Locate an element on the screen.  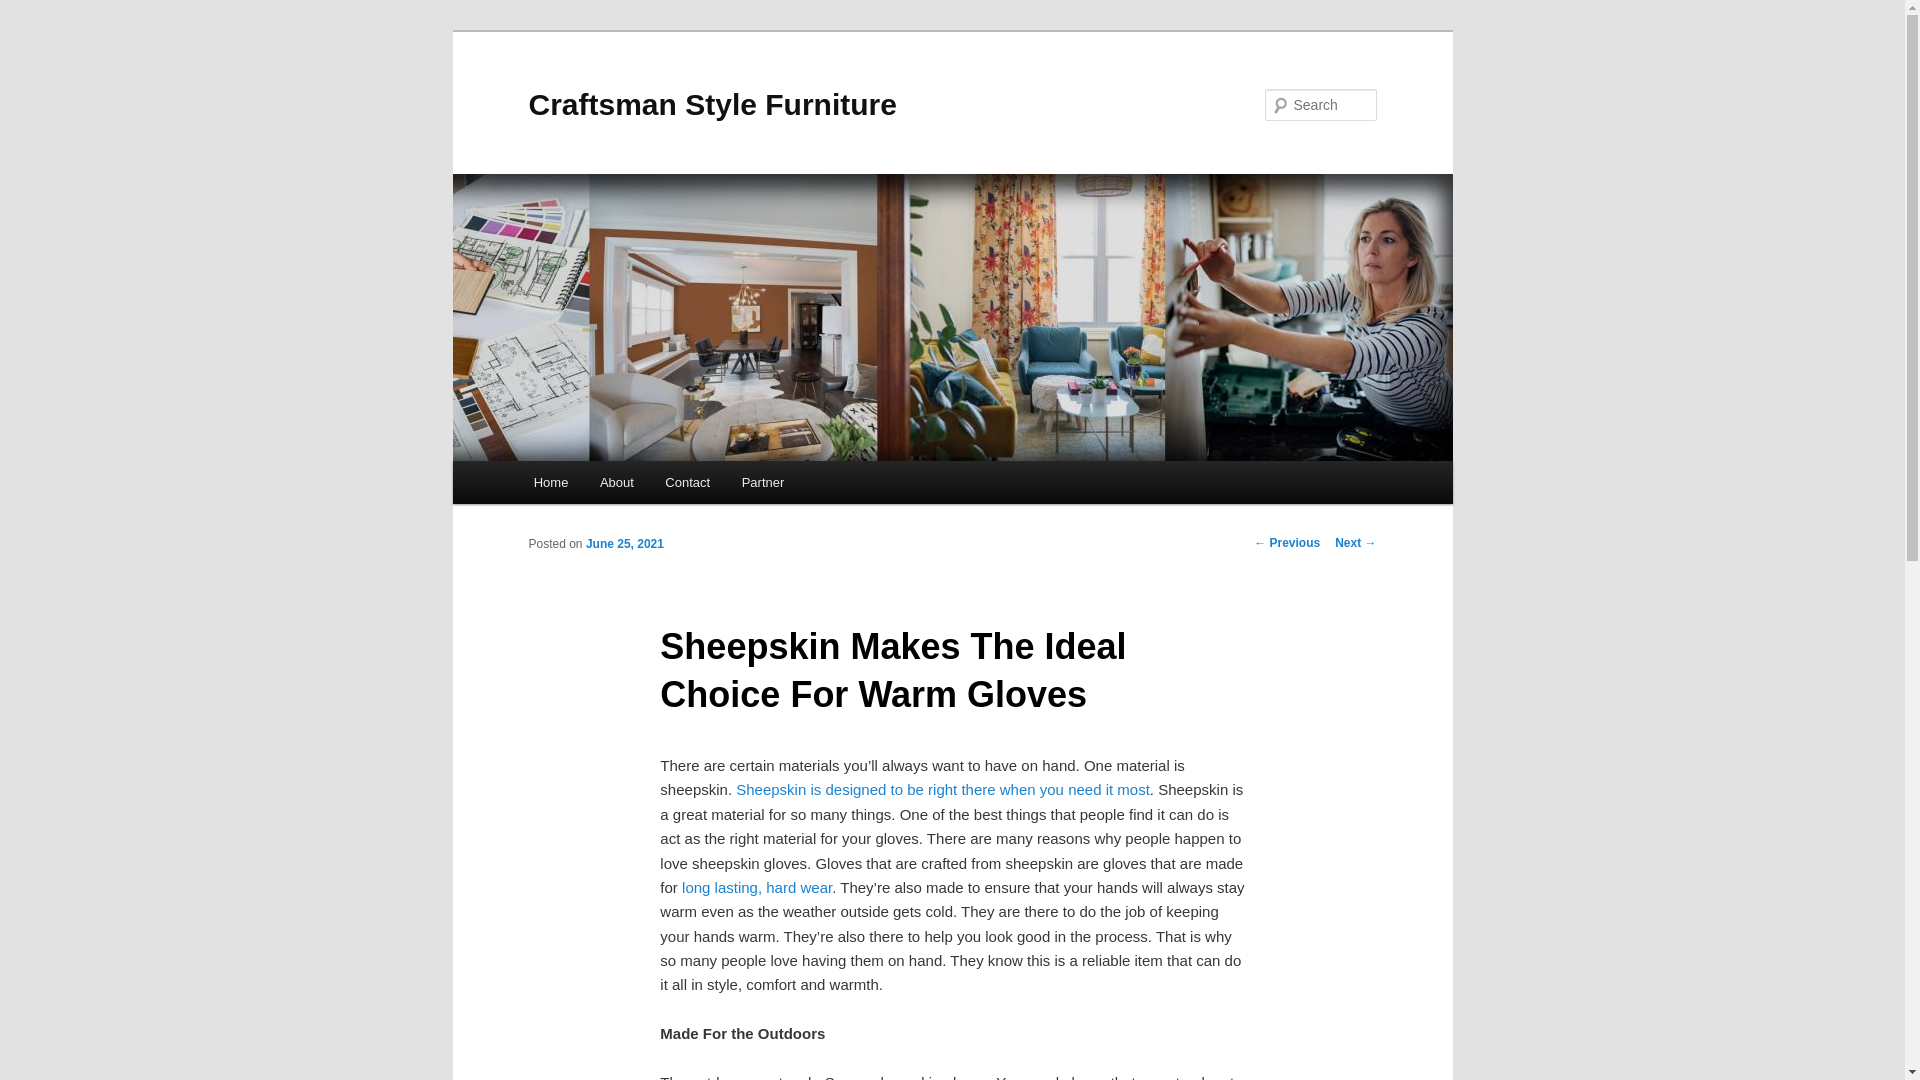
Search is located at coordinates (32, 11).